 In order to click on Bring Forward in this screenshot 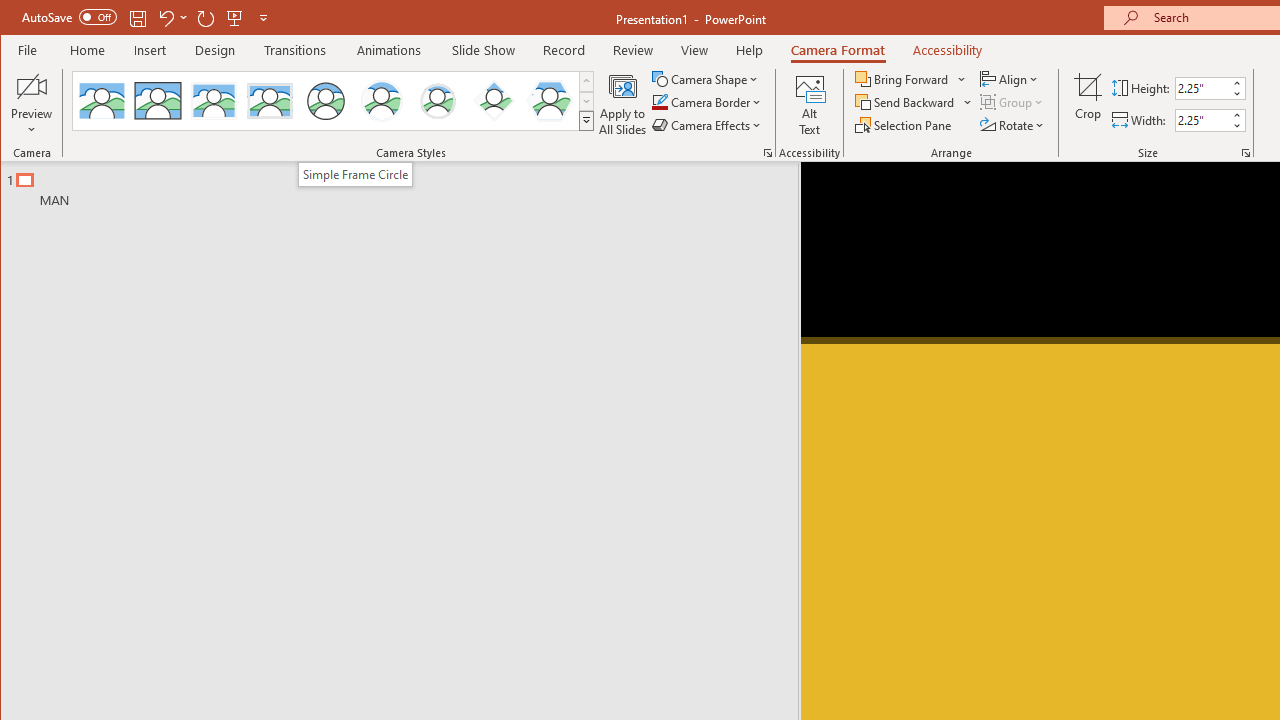, I will do `click(912, 78)`.